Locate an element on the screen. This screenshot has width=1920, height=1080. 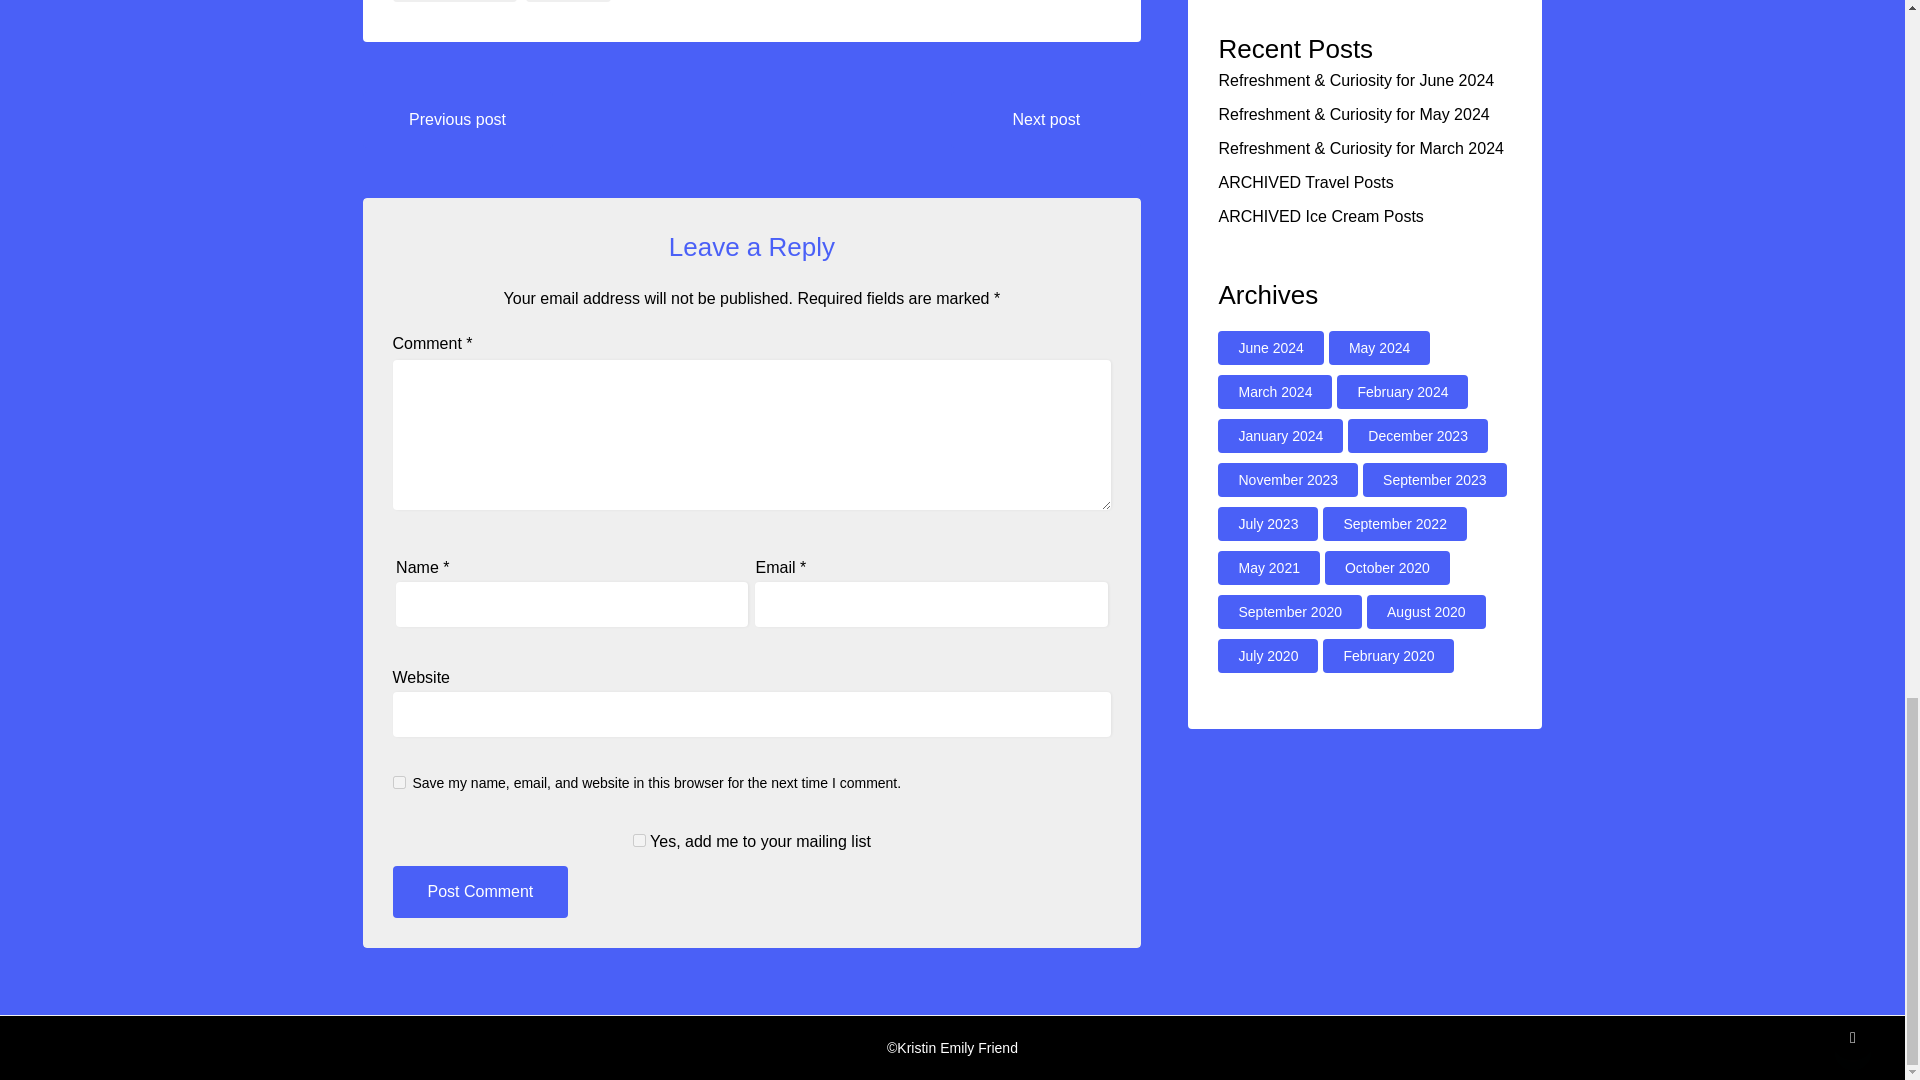
Travels is located at coordinates (568, 1).